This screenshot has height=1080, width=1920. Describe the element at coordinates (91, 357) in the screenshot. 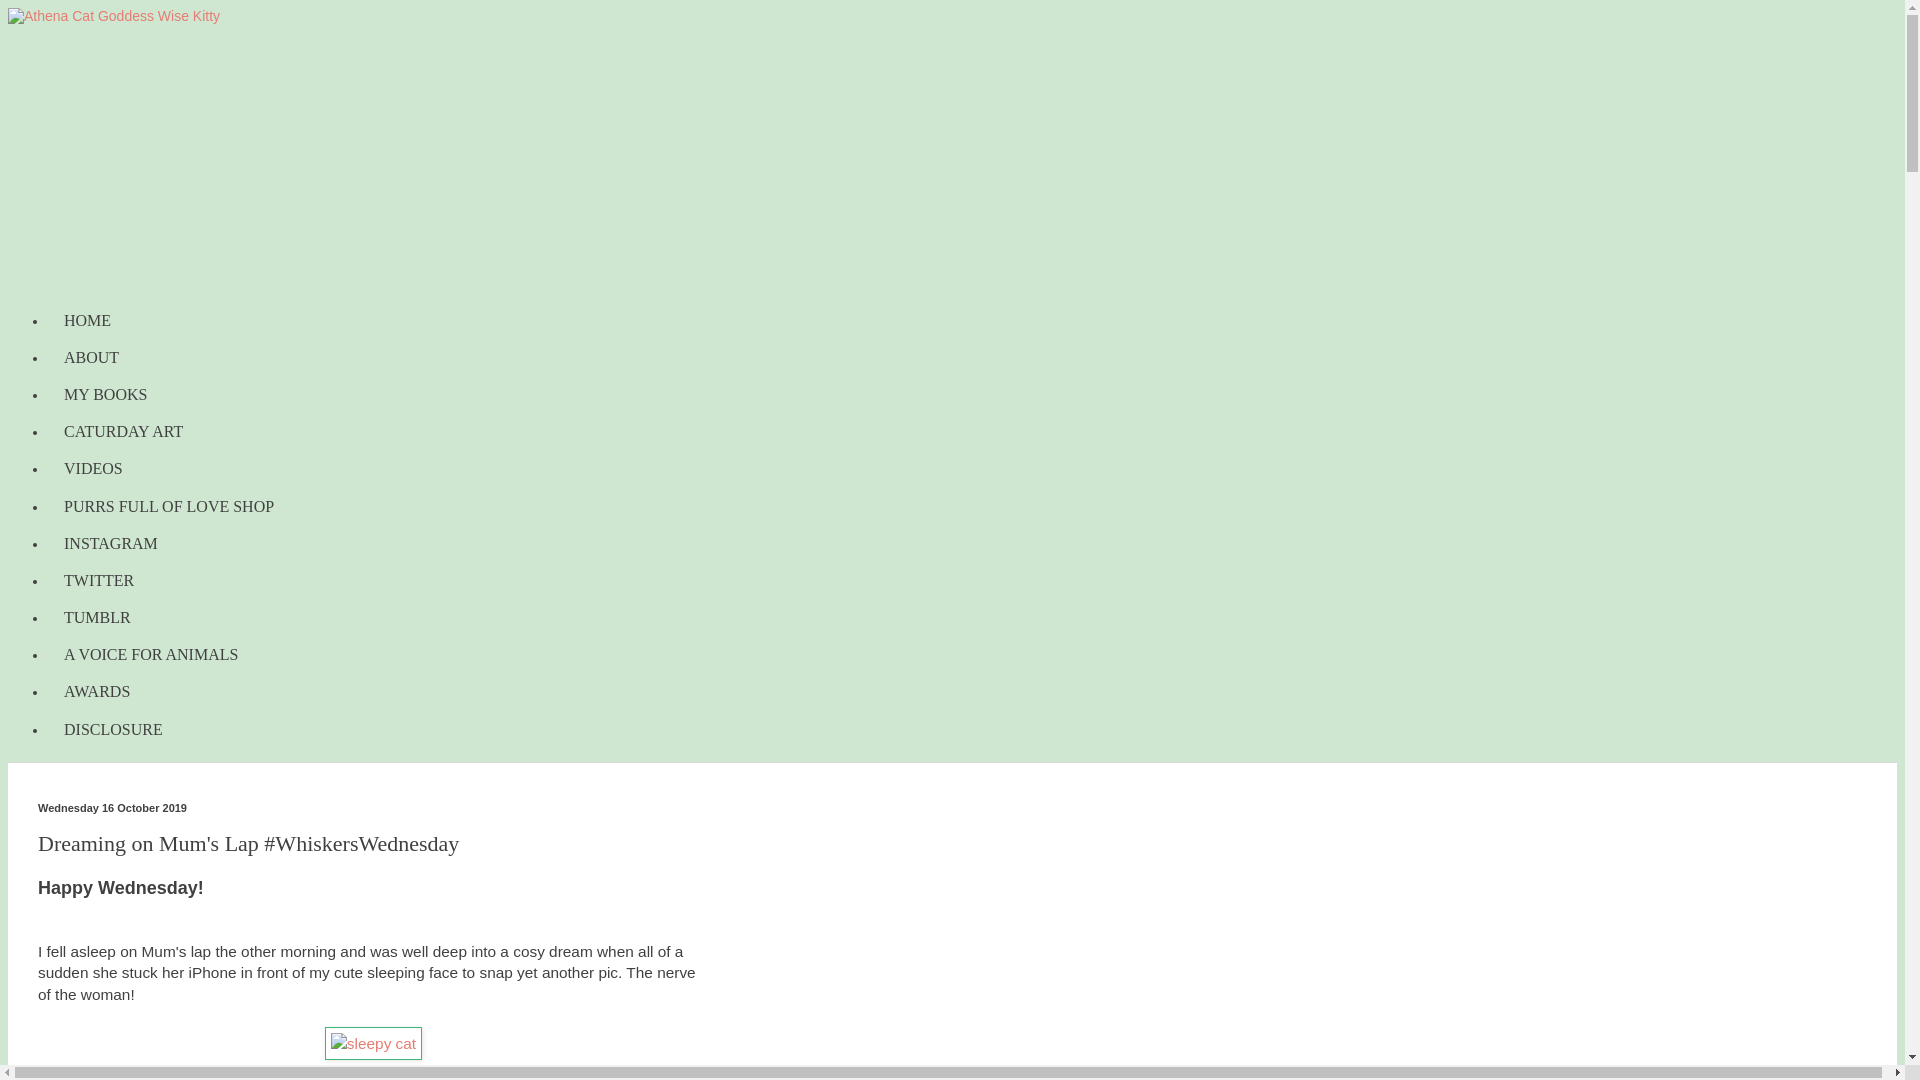

I see `ABOUT` at that location.